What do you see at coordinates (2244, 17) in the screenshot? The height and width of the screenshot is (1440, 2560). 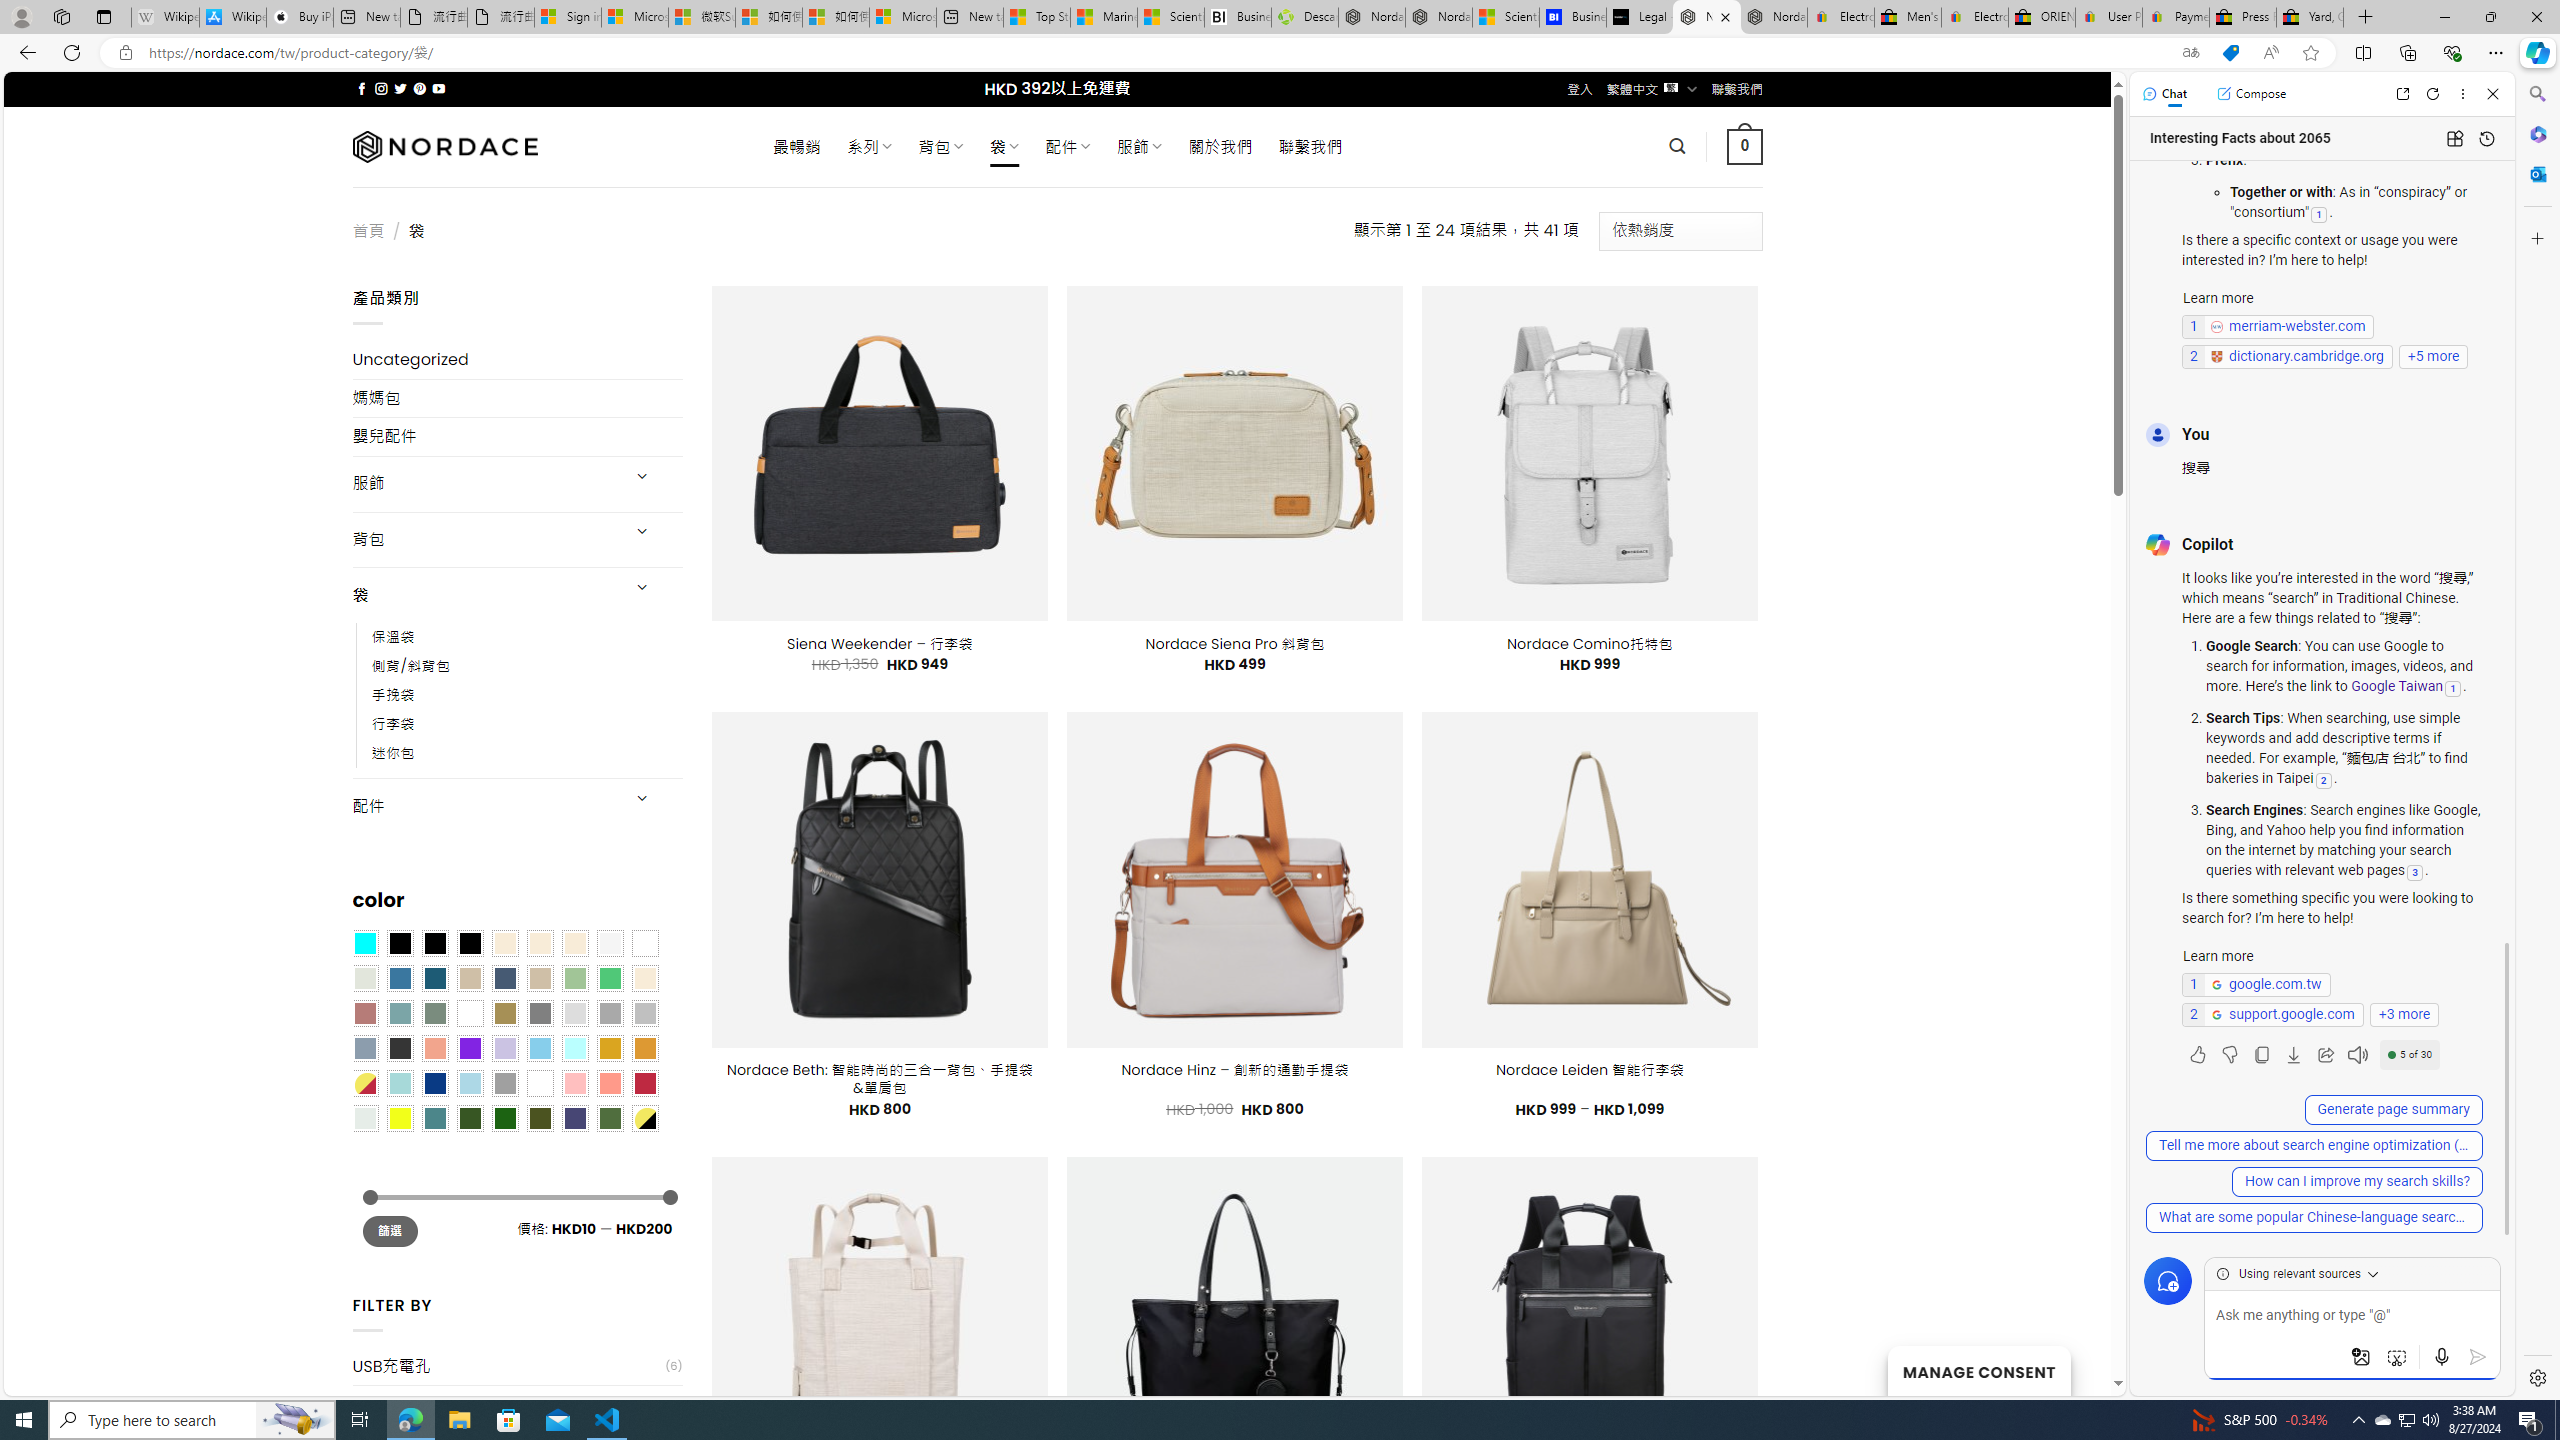 I see `Press Room - eBay Inc.` at bounding box center [2244, 17].